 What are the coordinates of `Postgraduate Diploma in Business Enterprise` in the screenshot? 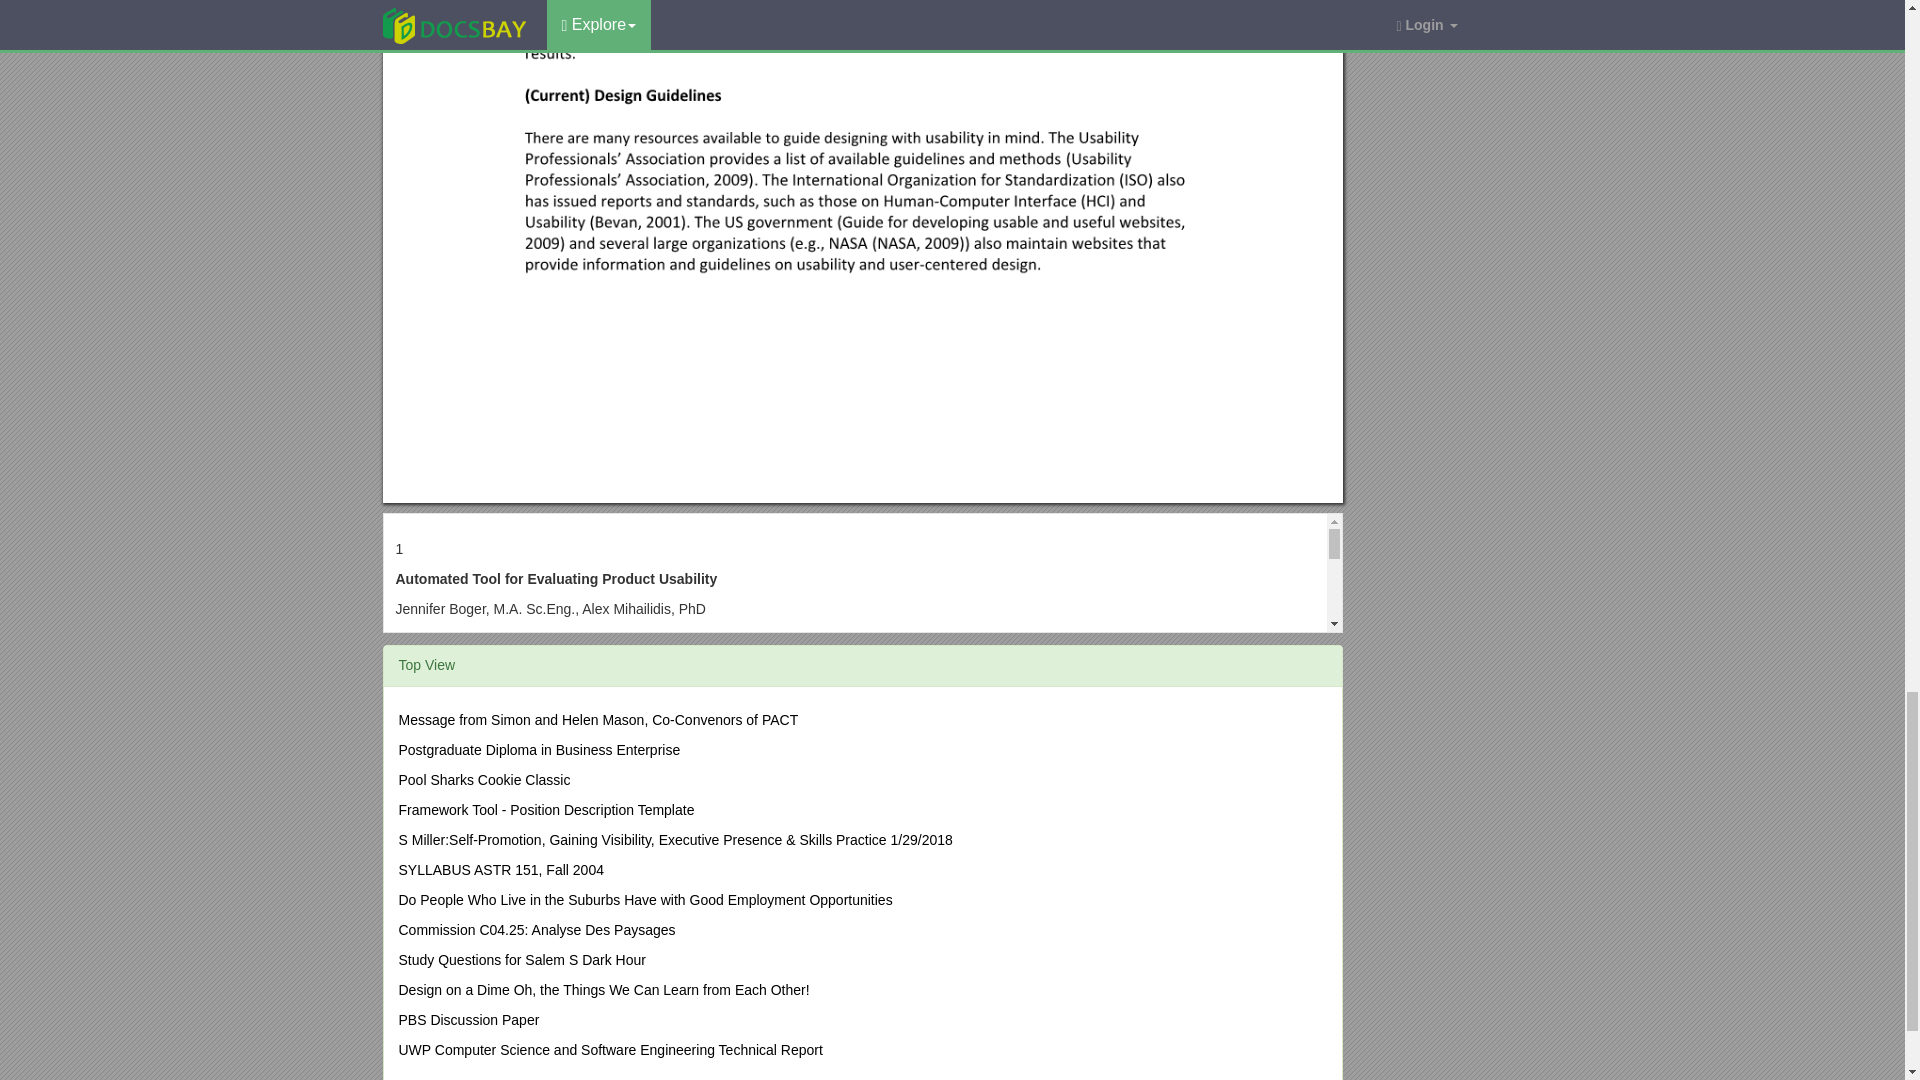 It's located at (538, 750).